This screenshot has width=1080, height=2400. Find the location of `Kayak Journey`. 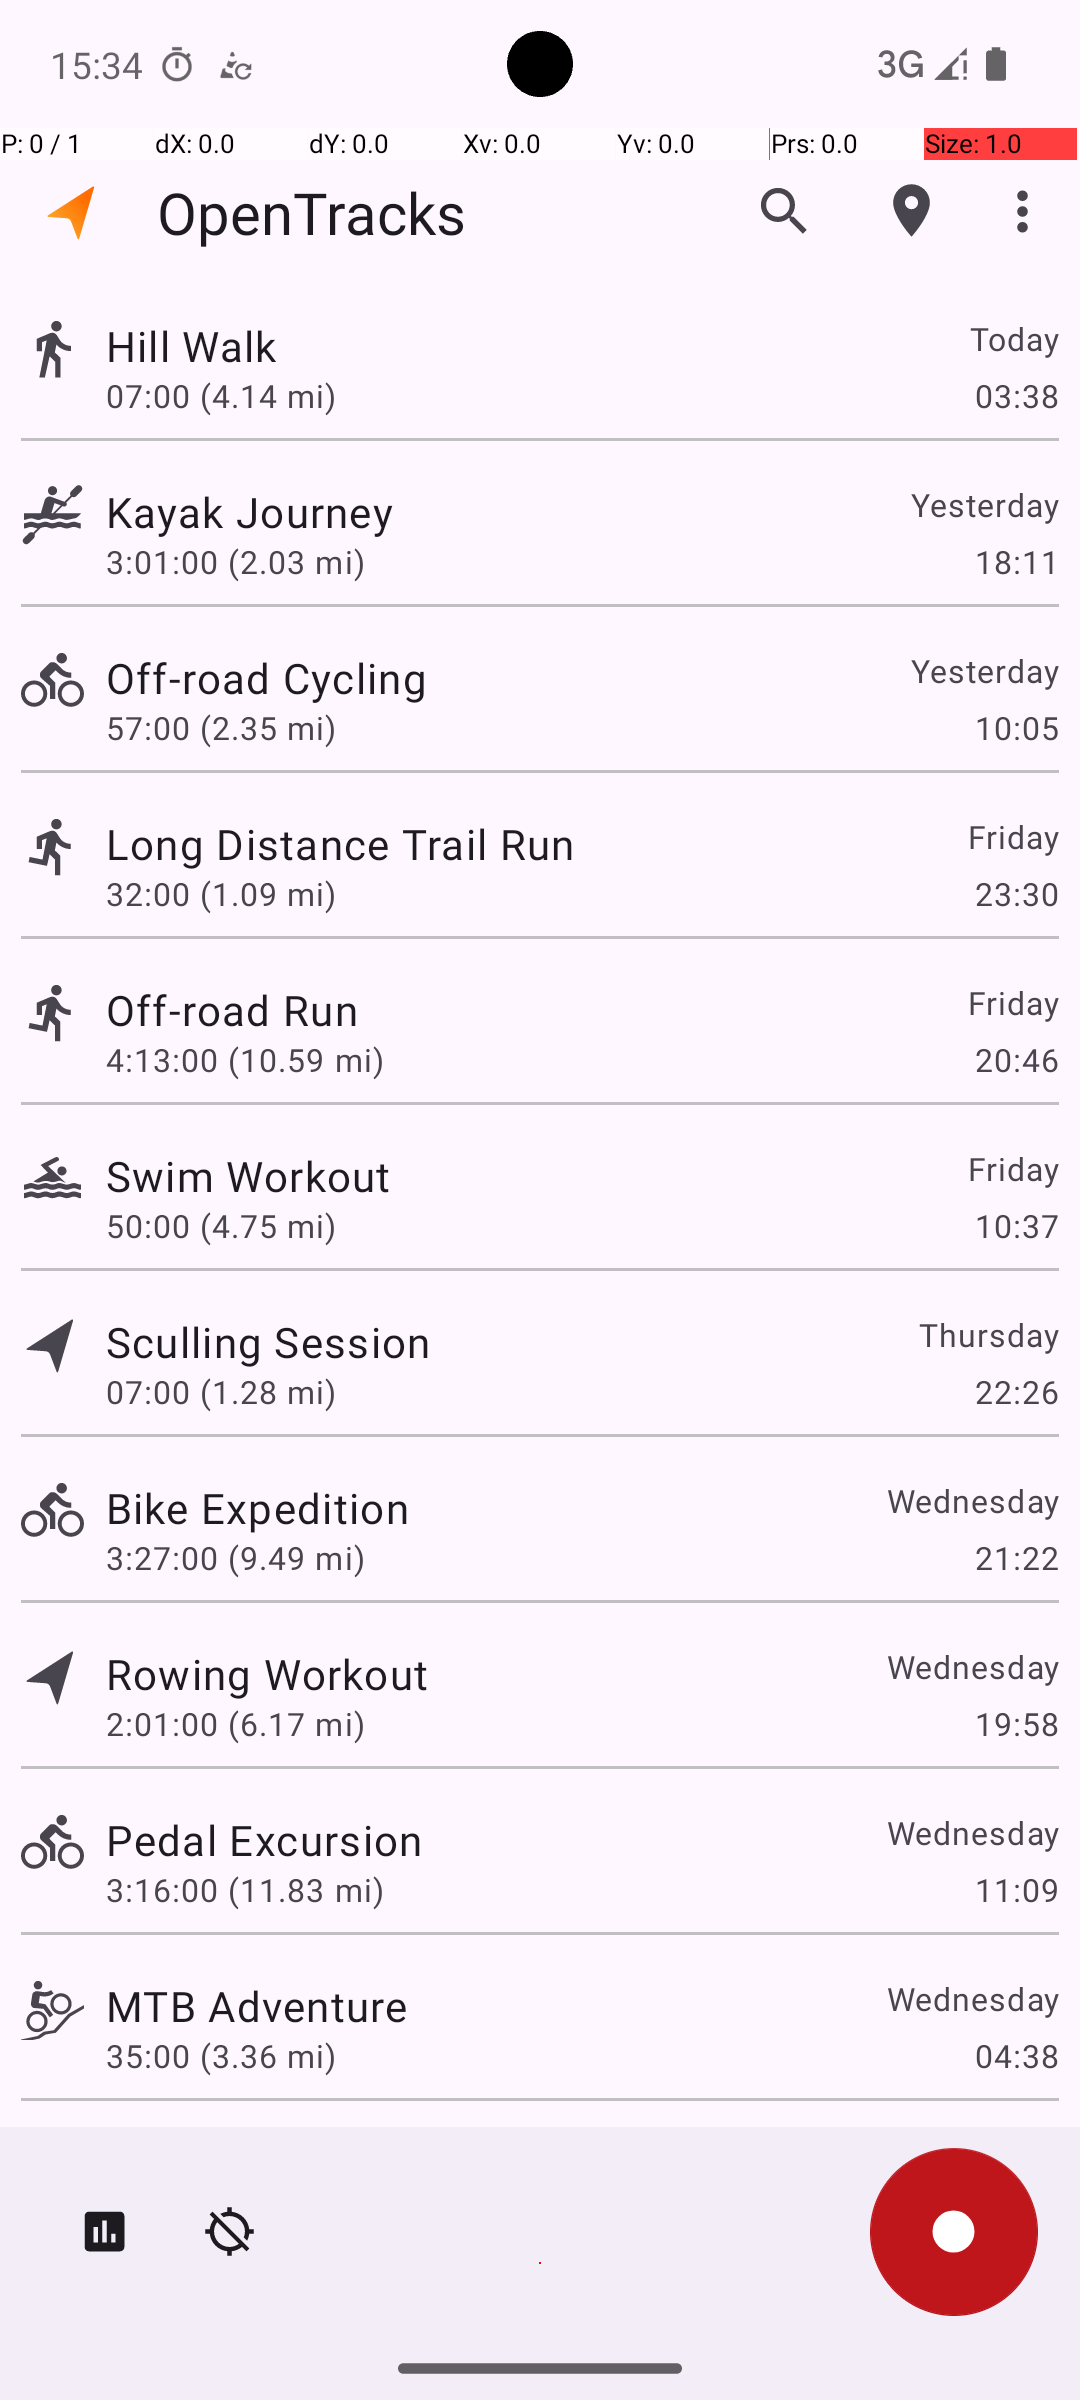

Kayak Journey is located at coordinates (250, 512).